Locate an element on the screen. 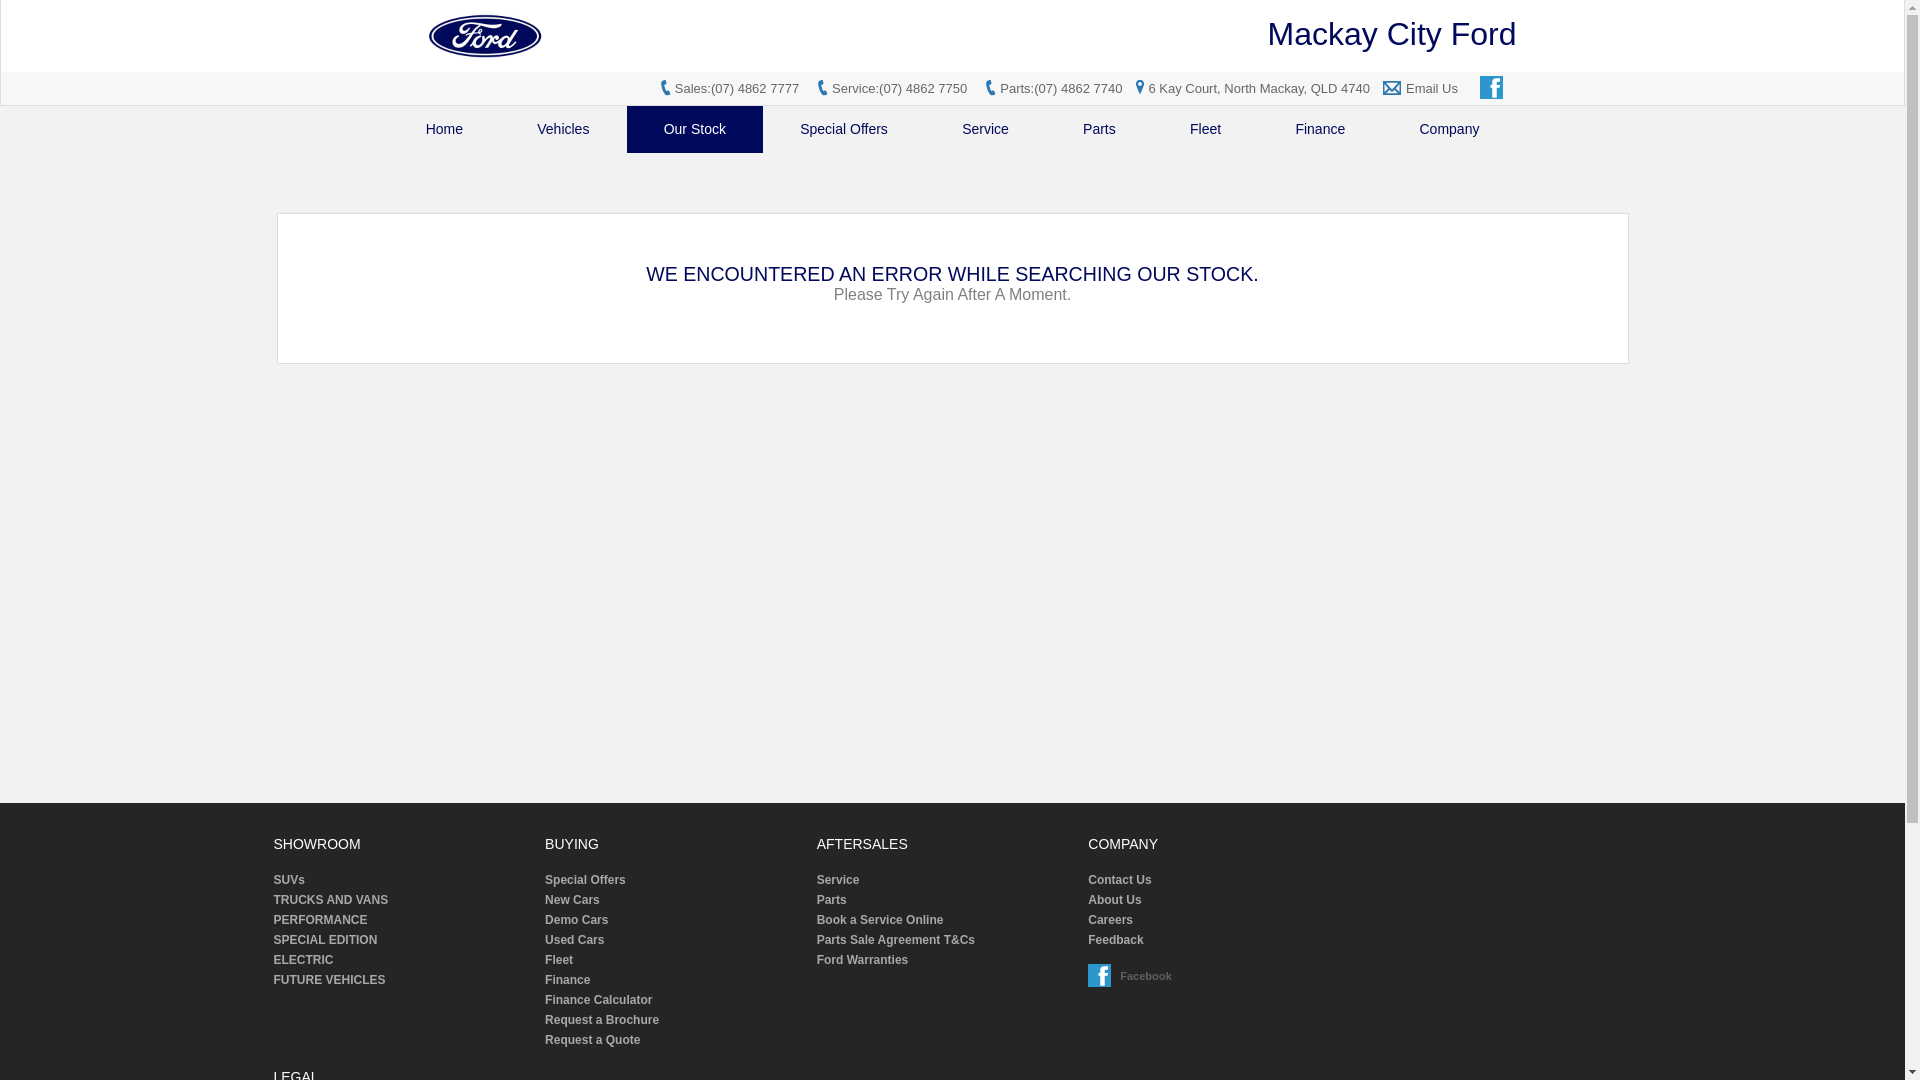 This screenshot has width=1920, height=1080. Demo Cars is located at coordinates (674, 920).